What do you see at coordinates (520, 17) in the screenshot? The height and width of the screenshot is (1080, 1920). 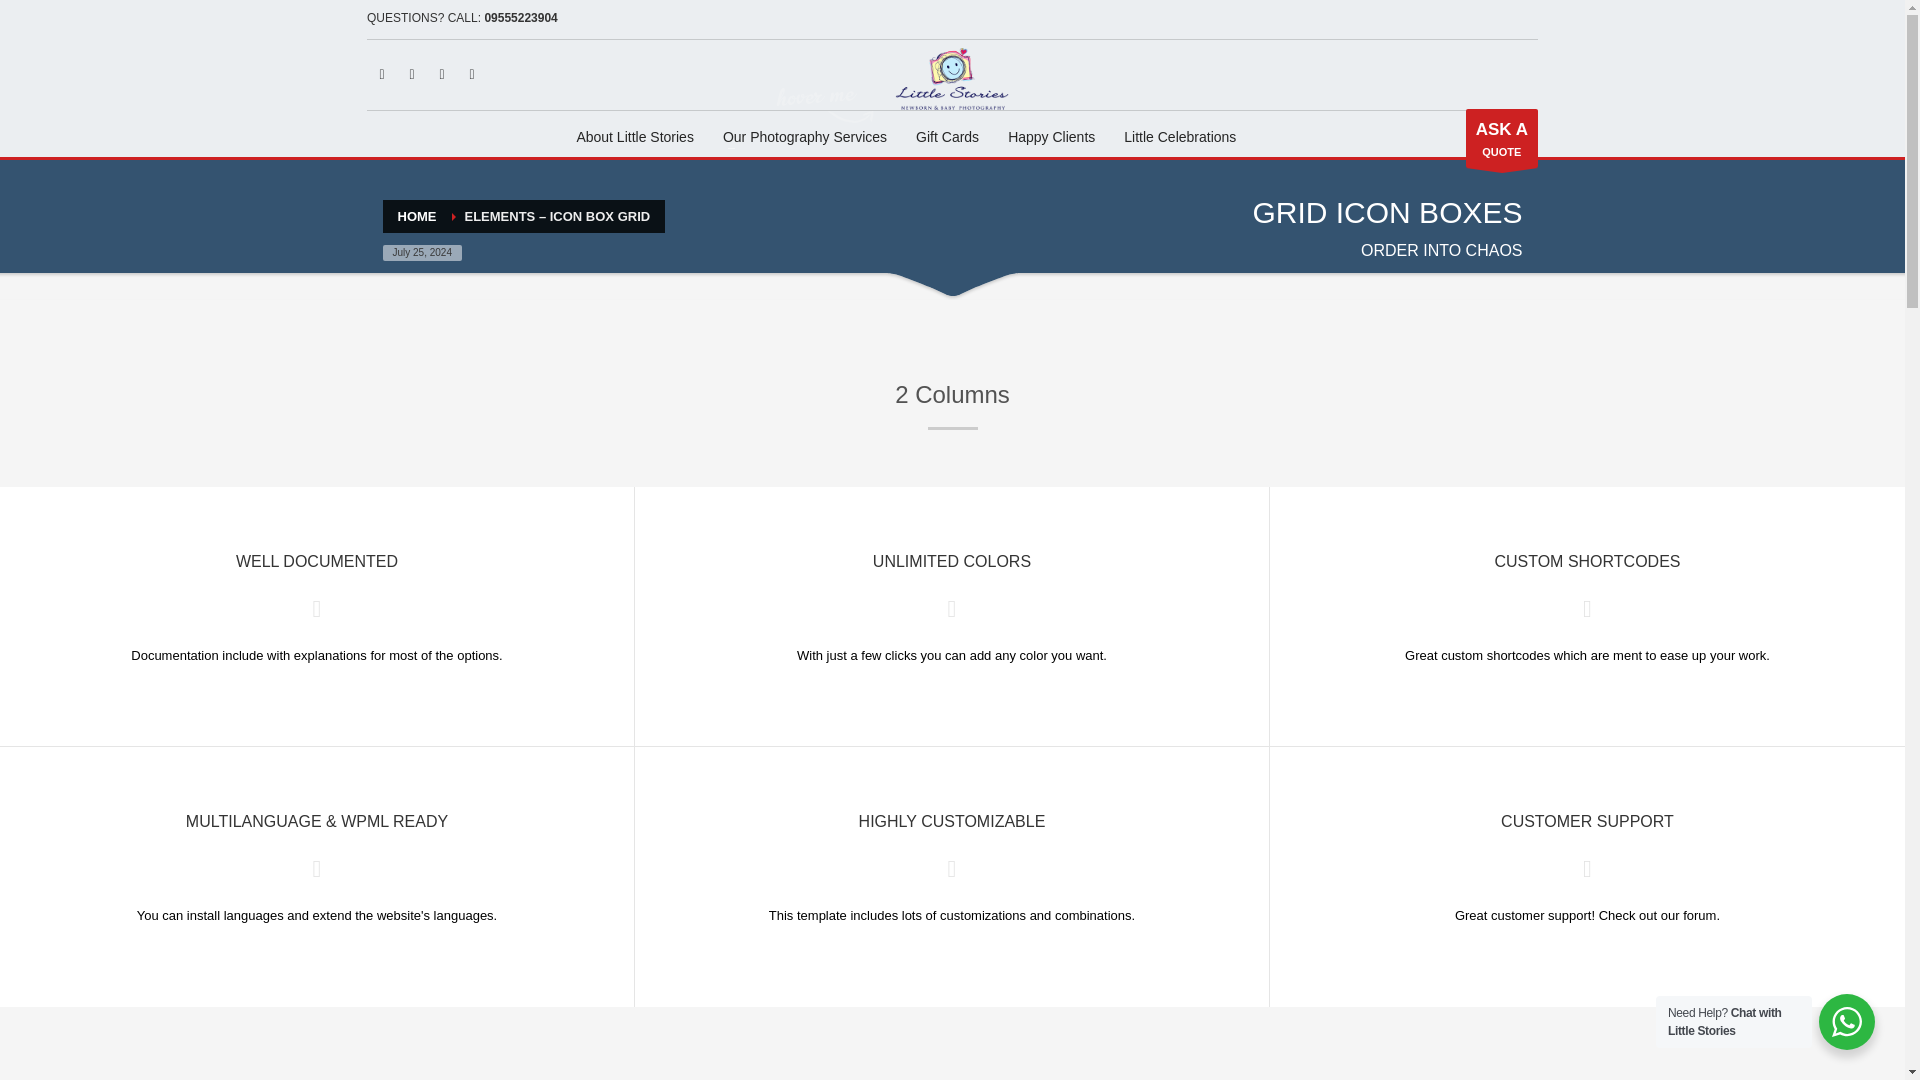 I see `Google` at bounding box center [520, 17].